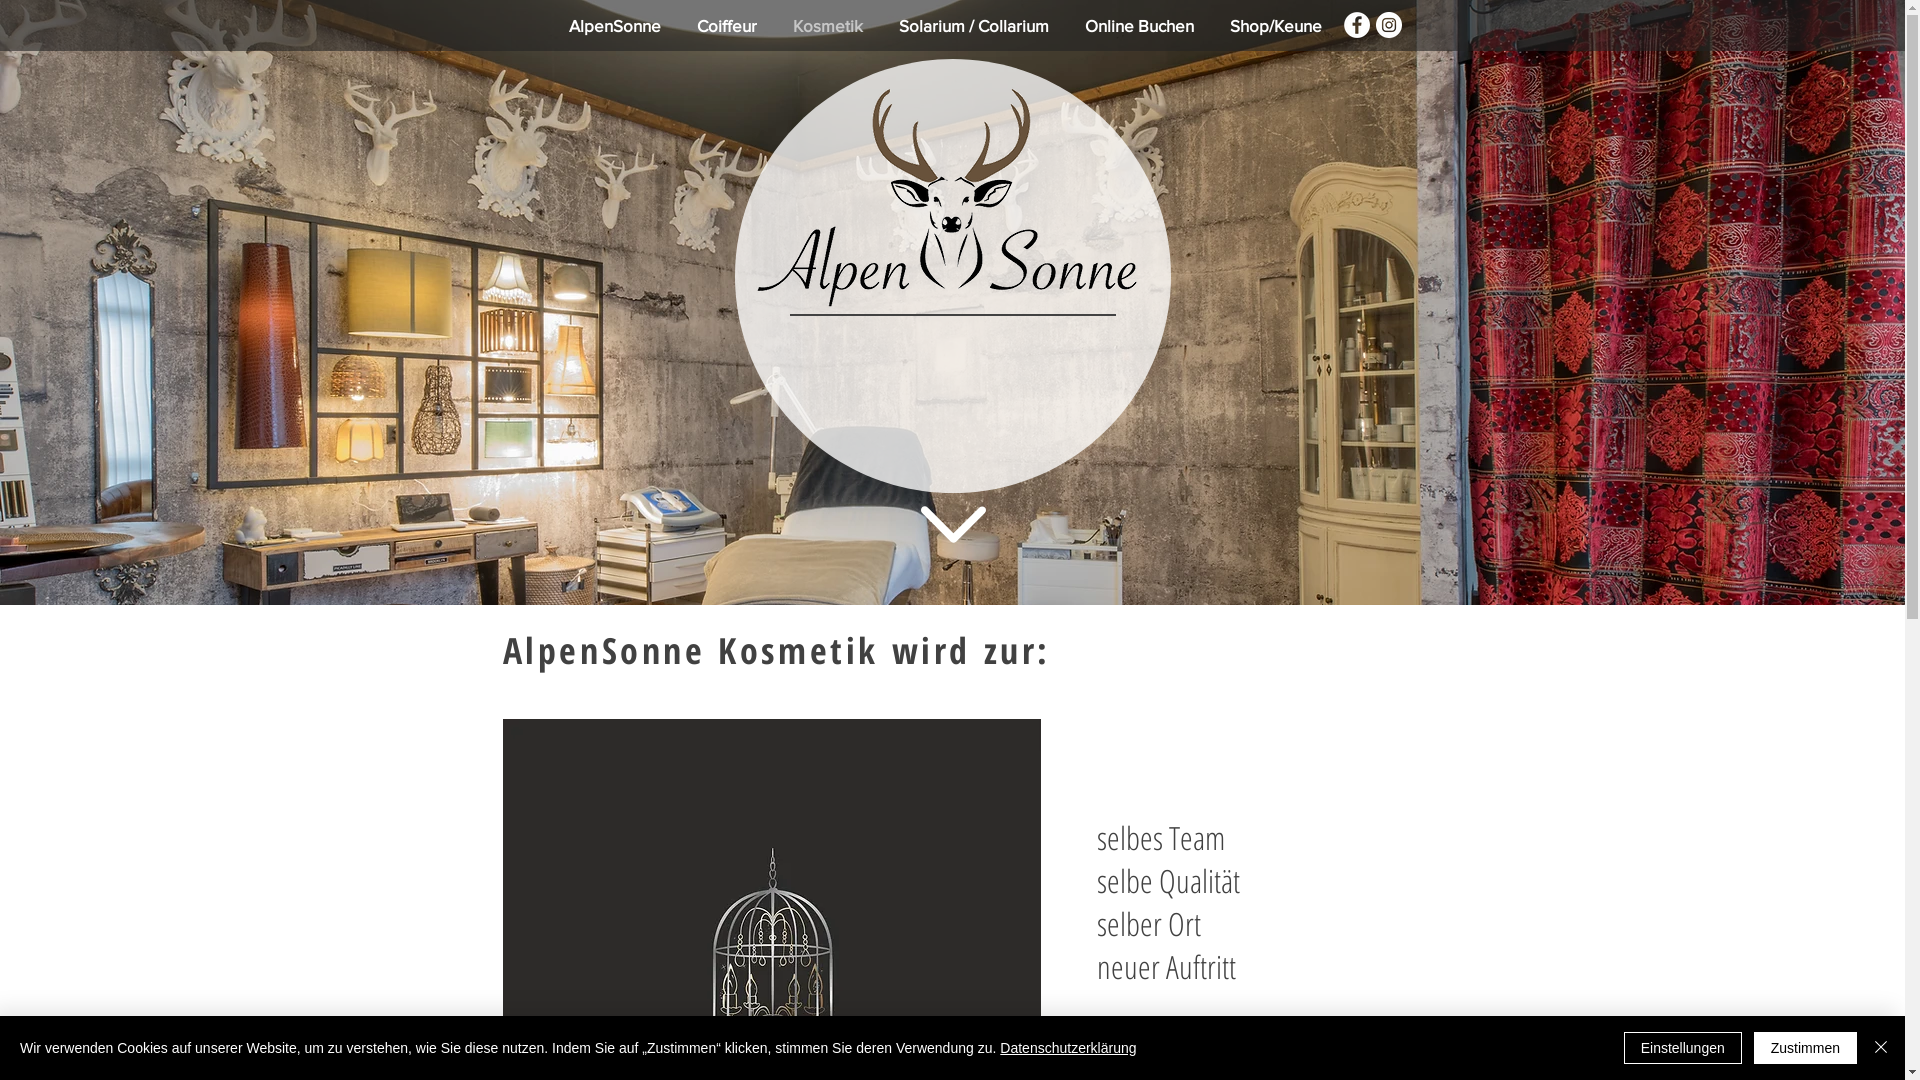 The width and height of the screenshot is (1920, 1080). Describe the element at coordinates (1138, 26) in the screenshot. I see `Online Buchen` at that location.